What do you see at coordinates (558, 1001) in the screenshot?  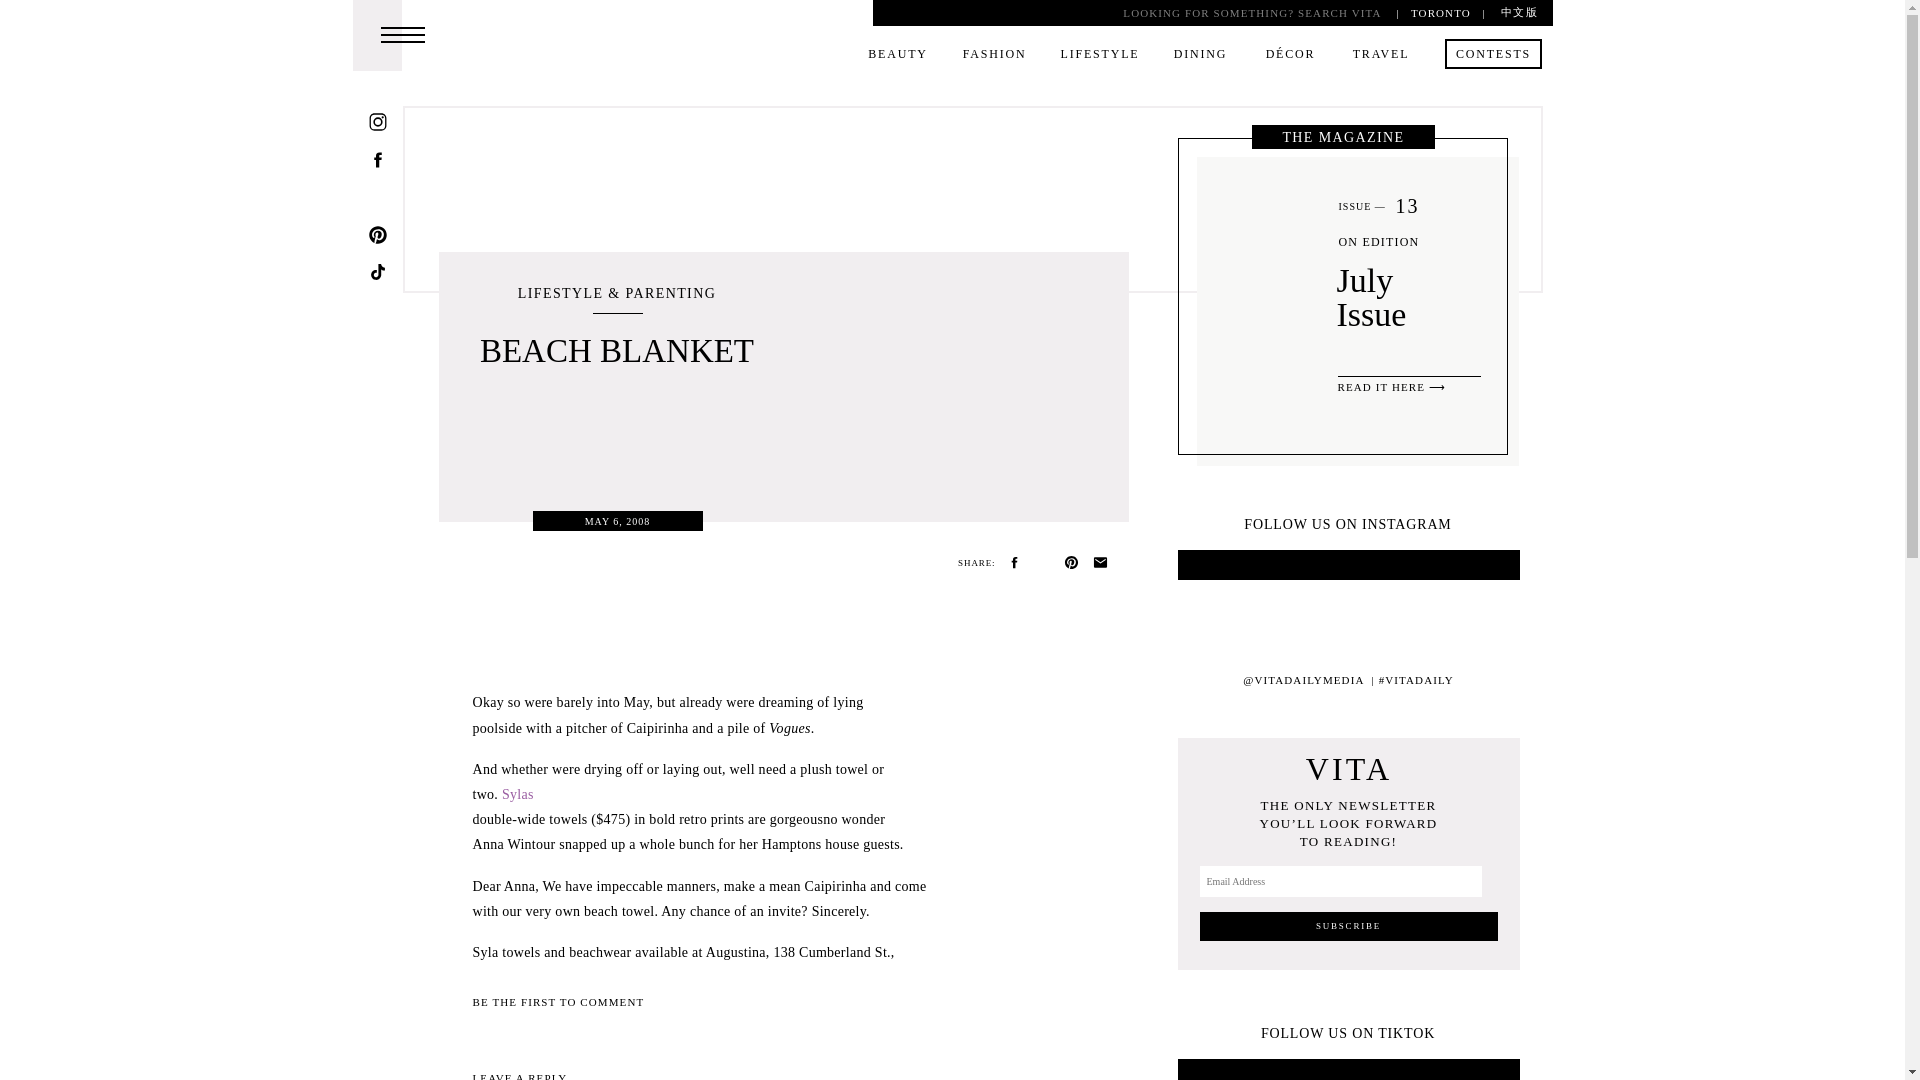 I see `BE THE FIRST TO COMMENT` at bounding box center [558, 1001].